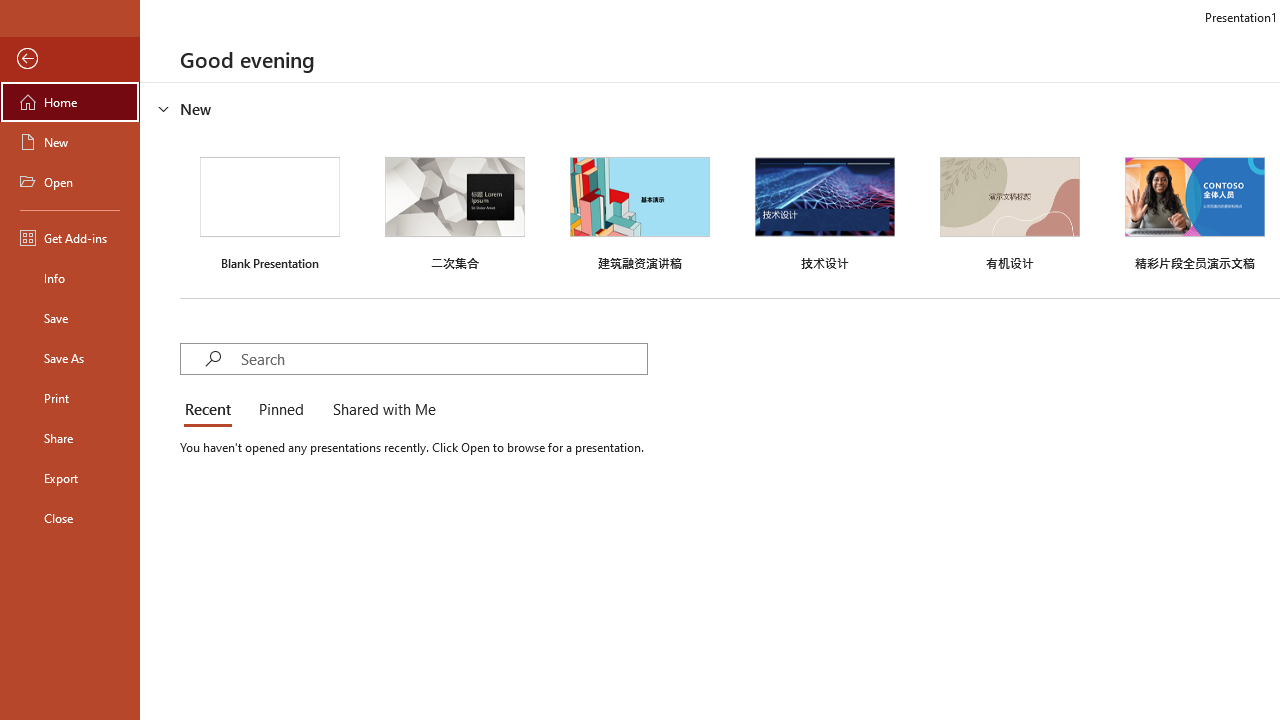  I want to click on Print, so click(70, 398).